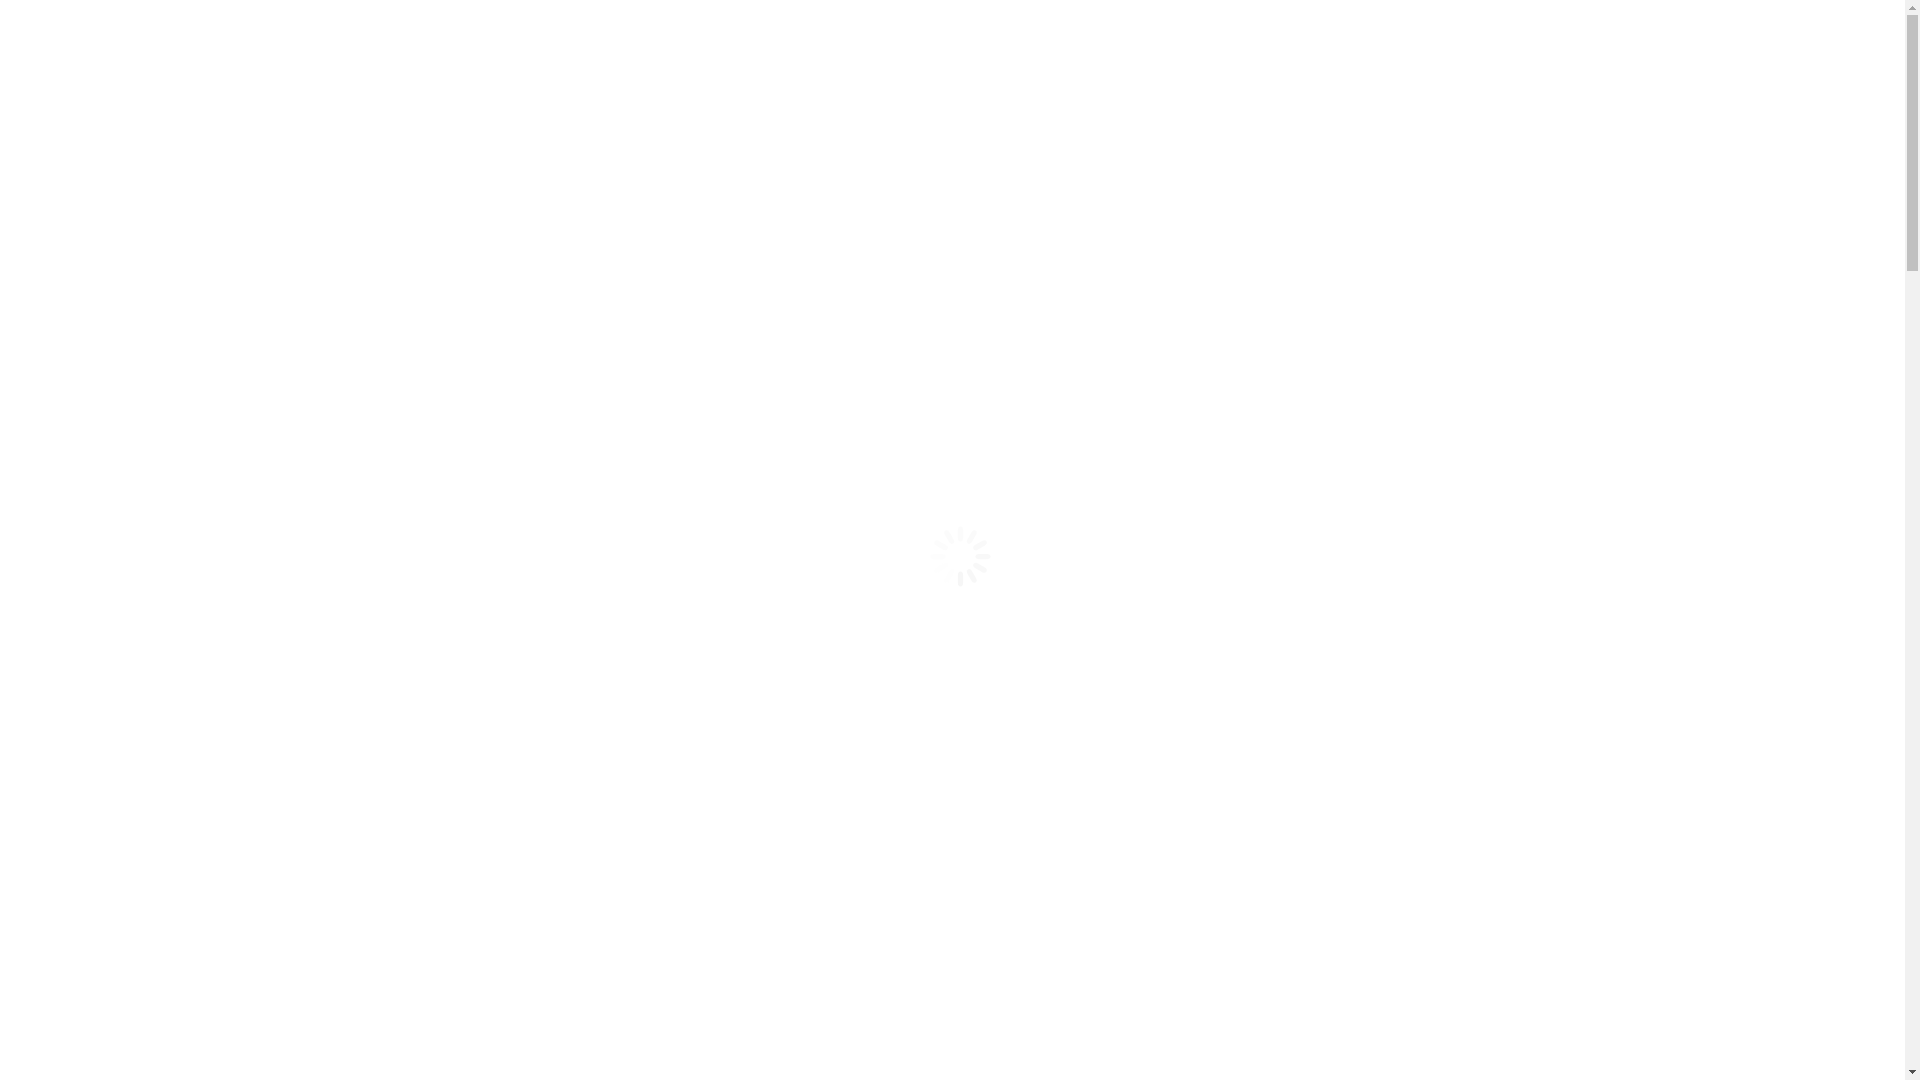 The height and width of the screenshot is (1080, 1920). I want to click on Marcus Today, so click(94, 767).